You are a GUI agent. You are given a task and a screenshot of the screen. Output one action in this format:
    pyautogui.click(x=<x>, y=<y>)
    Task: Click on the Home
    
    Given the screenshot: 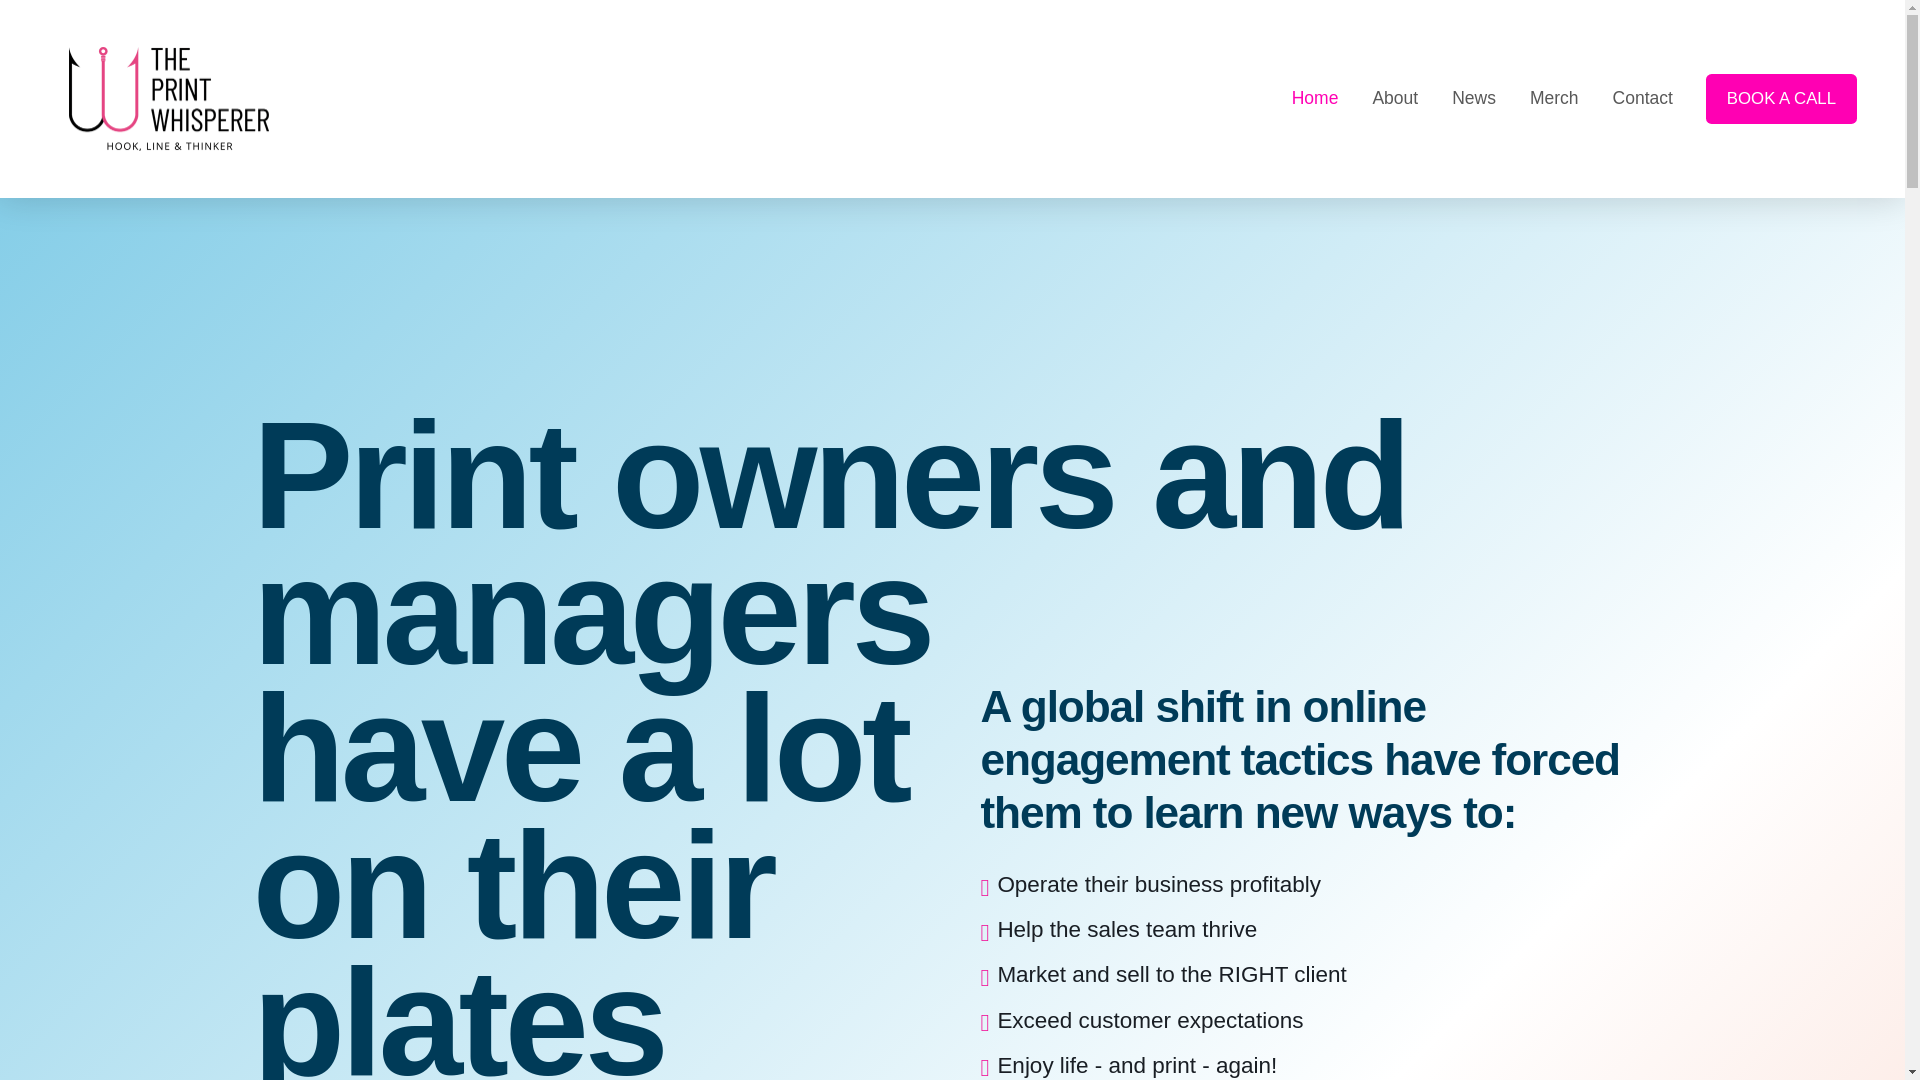 What is the action you would take?
    pyautogui.click(x=1314, y=99)
    